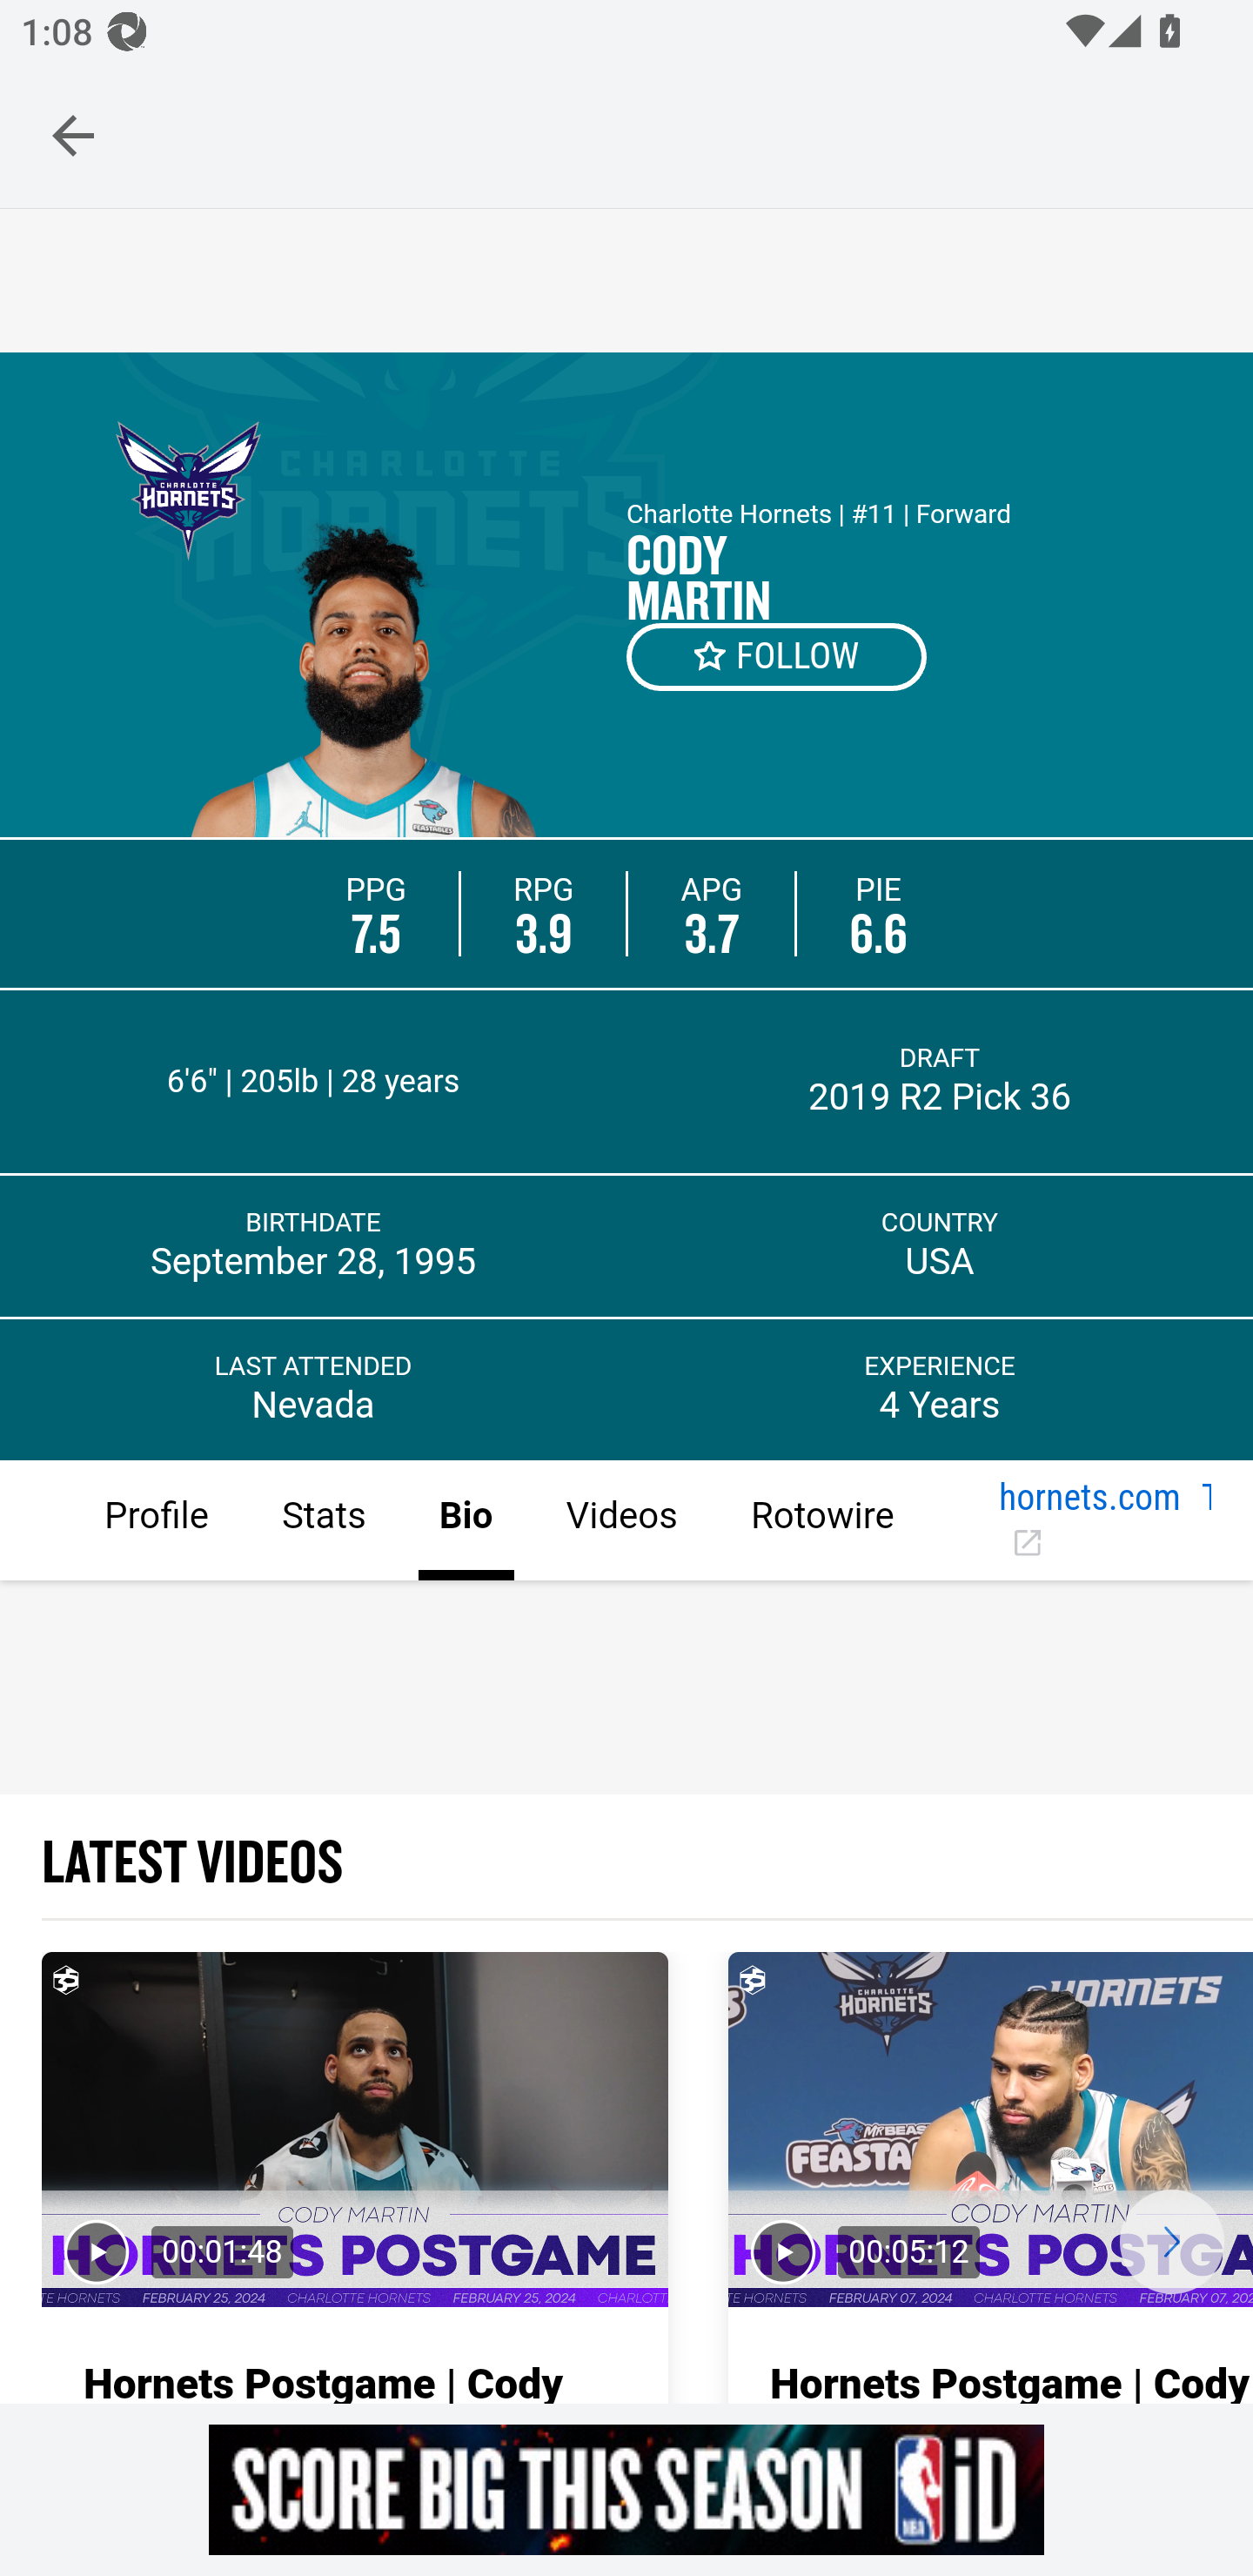 Image resolution: width=1253 pixels, height=2576 pixels. What do you see at coordinates (821, 1522) in the screenshot?
I see `Rotowire` at bounding box center [821, 1522].